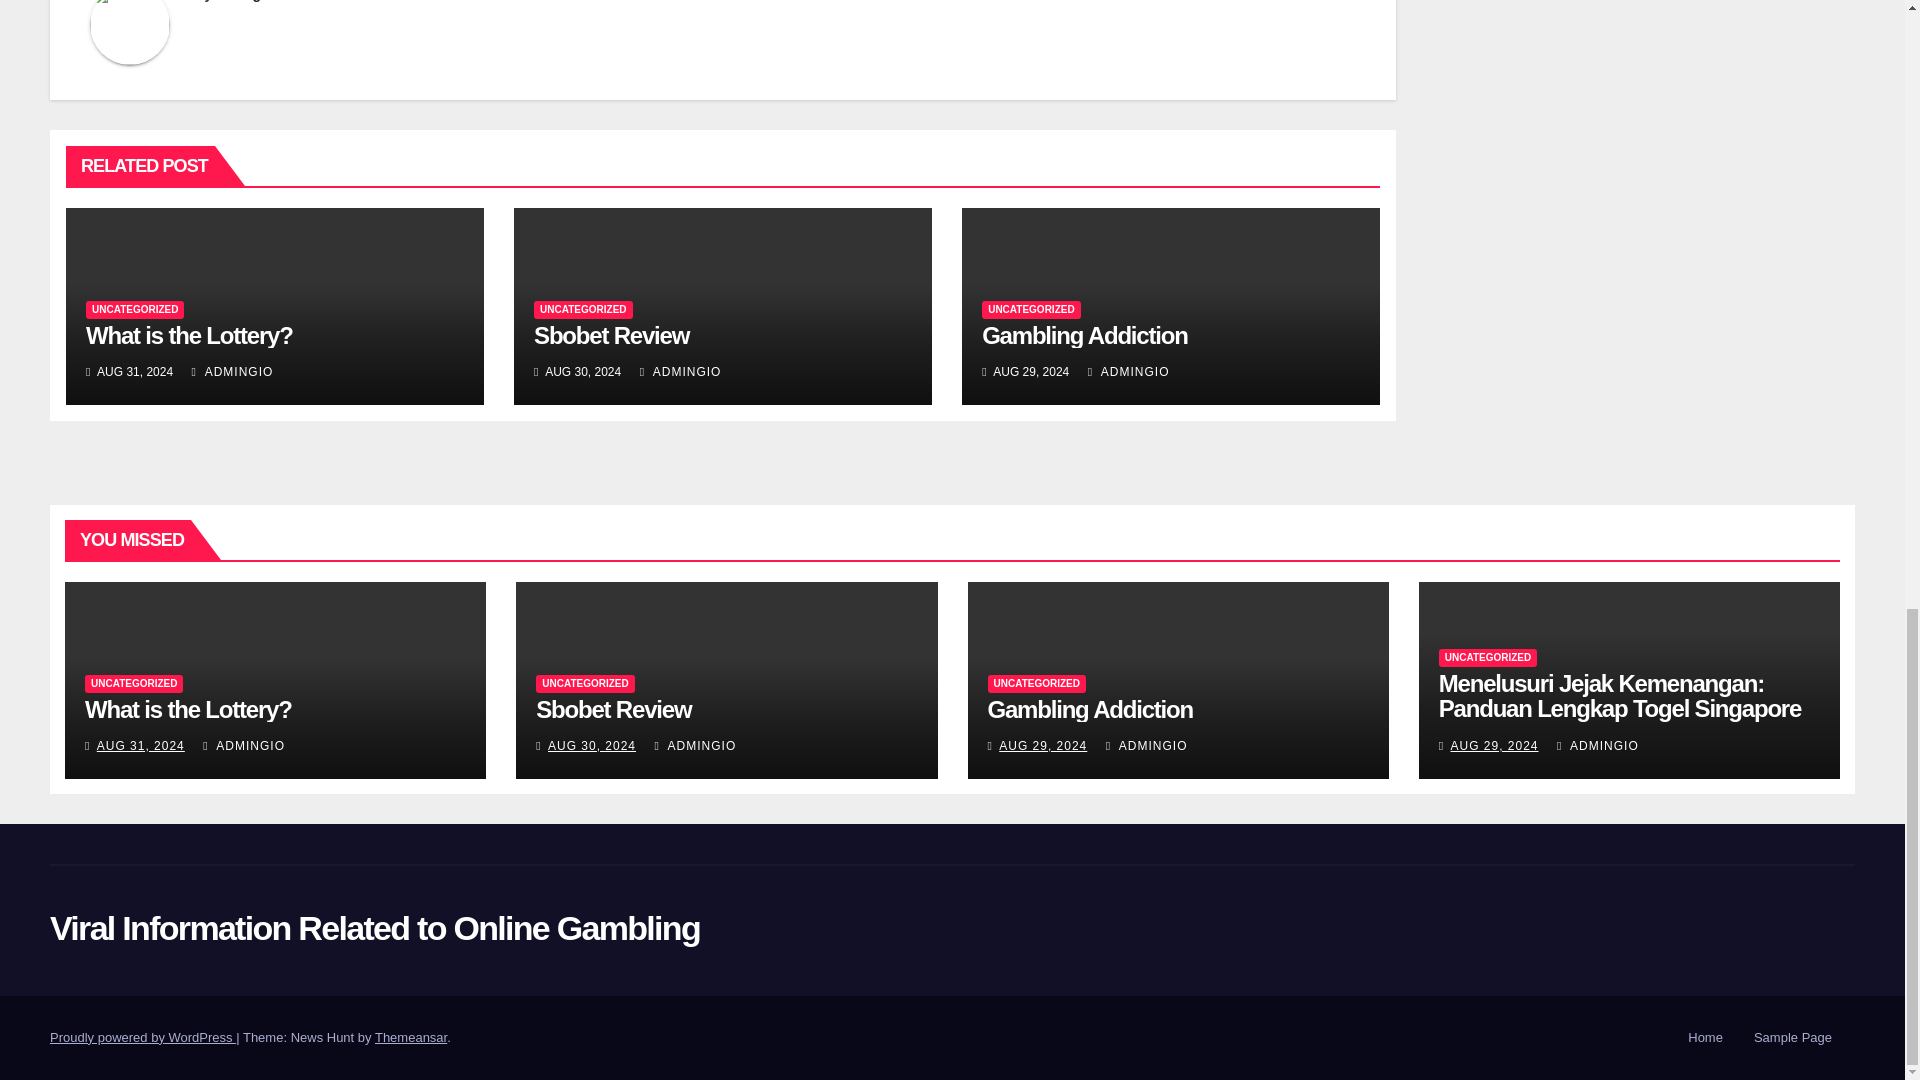  I want to click on Home, so click(1706, 1038).